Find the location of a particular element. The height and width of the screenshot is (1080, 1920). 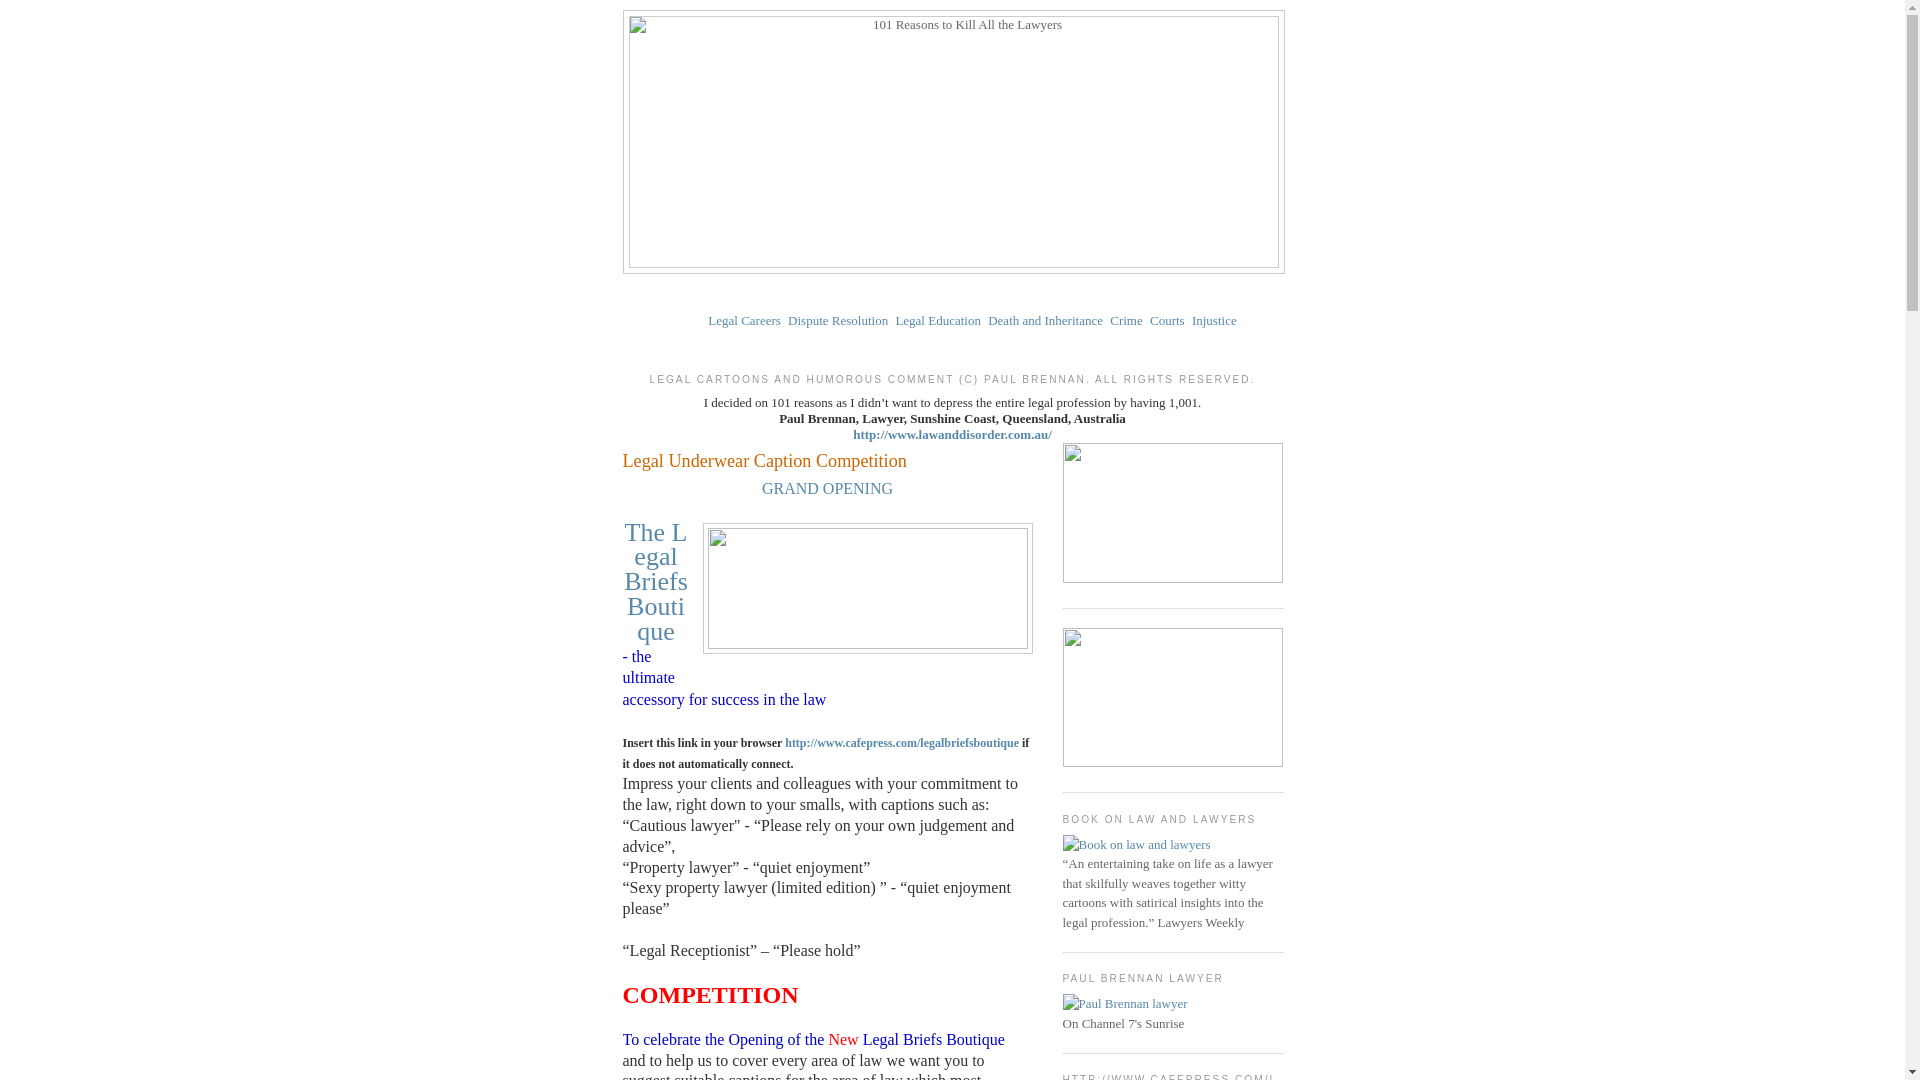

Dispute Resolution is located at coordinates (838, 320).